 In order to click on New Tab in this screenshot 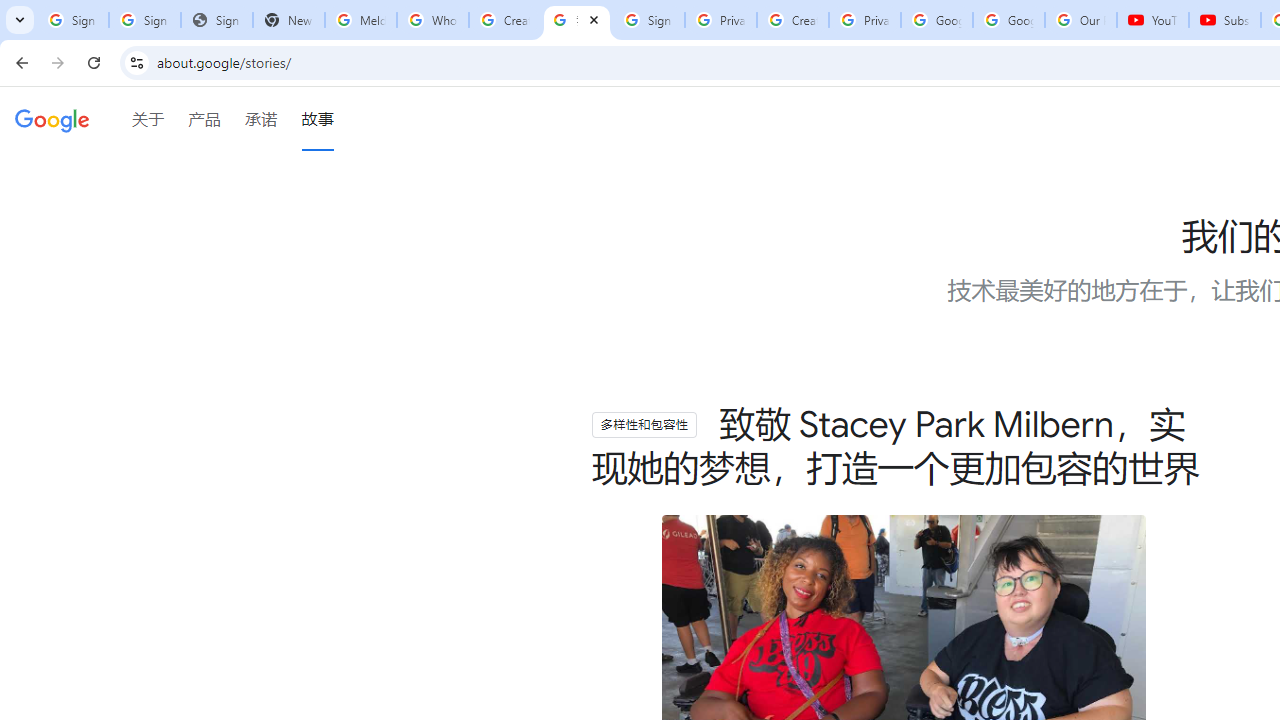, I will do `click(289, 20)`.